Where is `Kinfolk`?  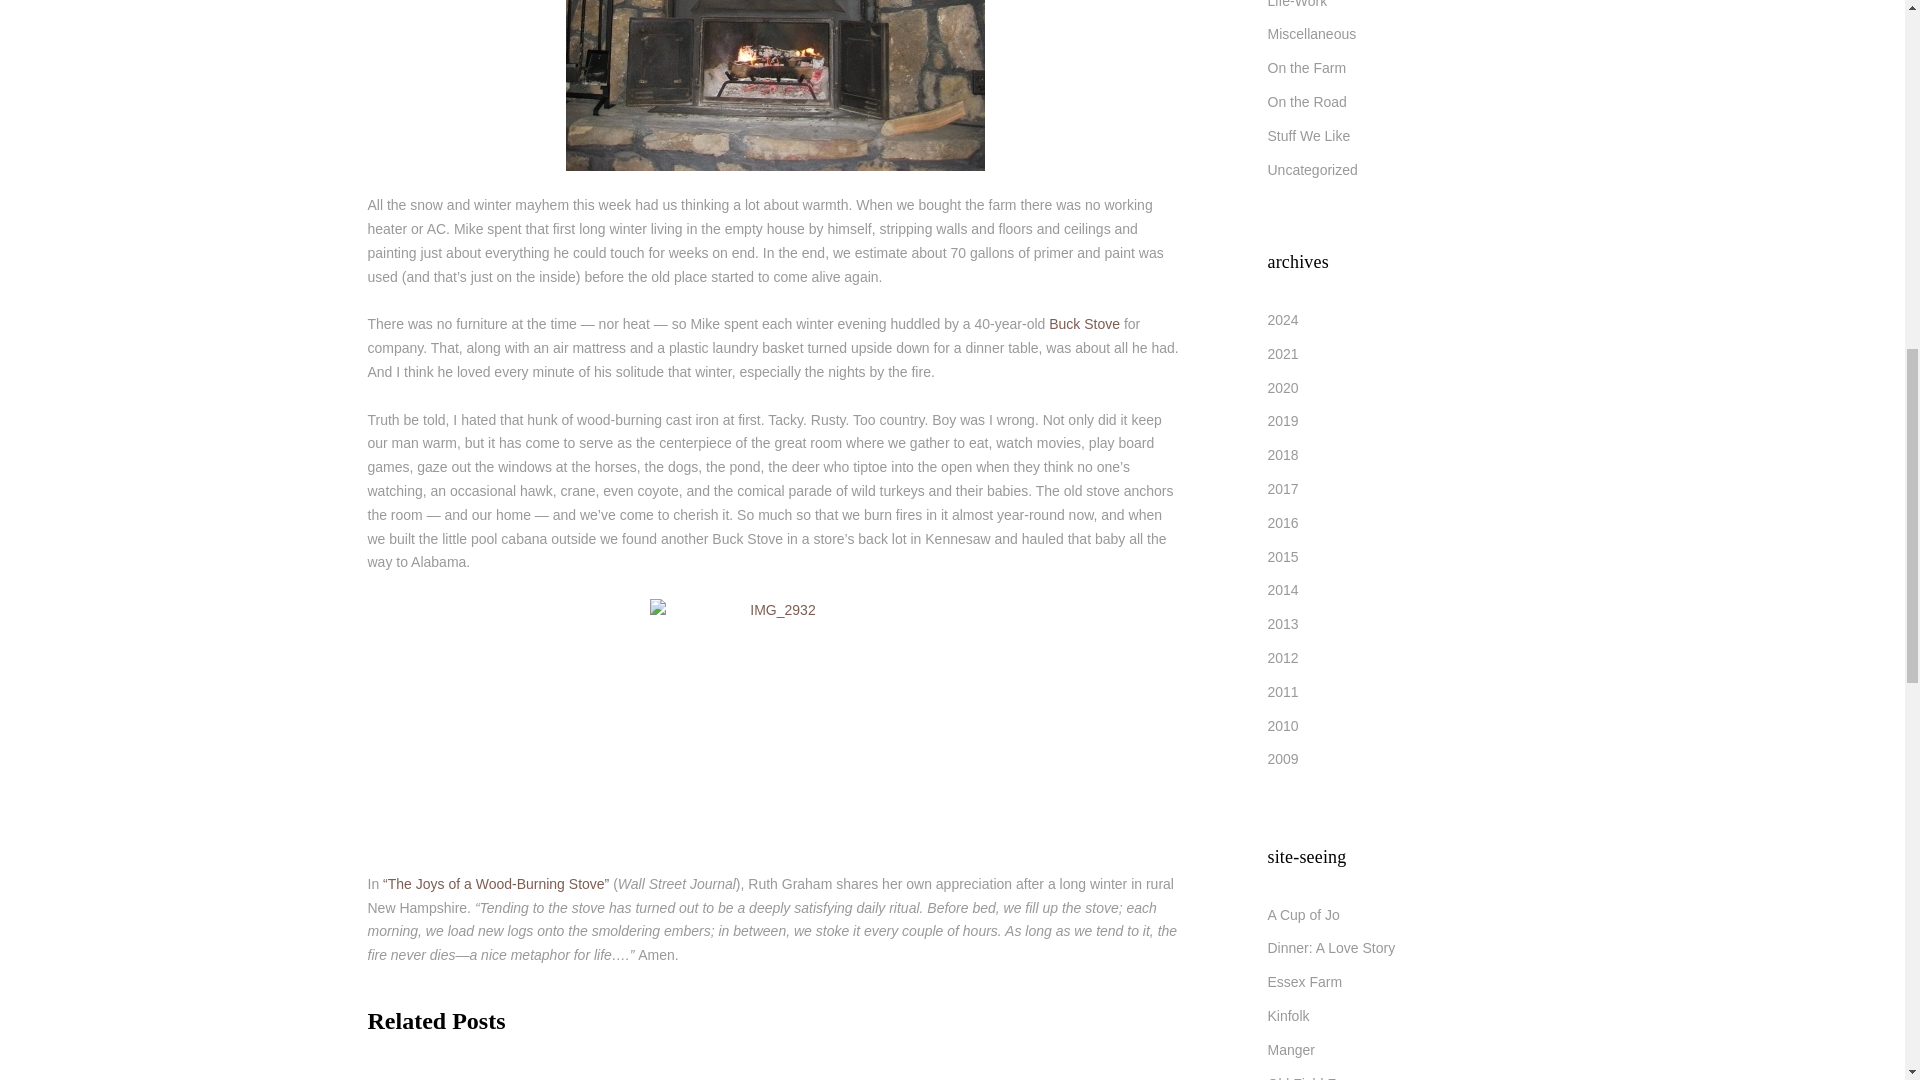
Kinfolk is located at coordinates (1288, 1015).